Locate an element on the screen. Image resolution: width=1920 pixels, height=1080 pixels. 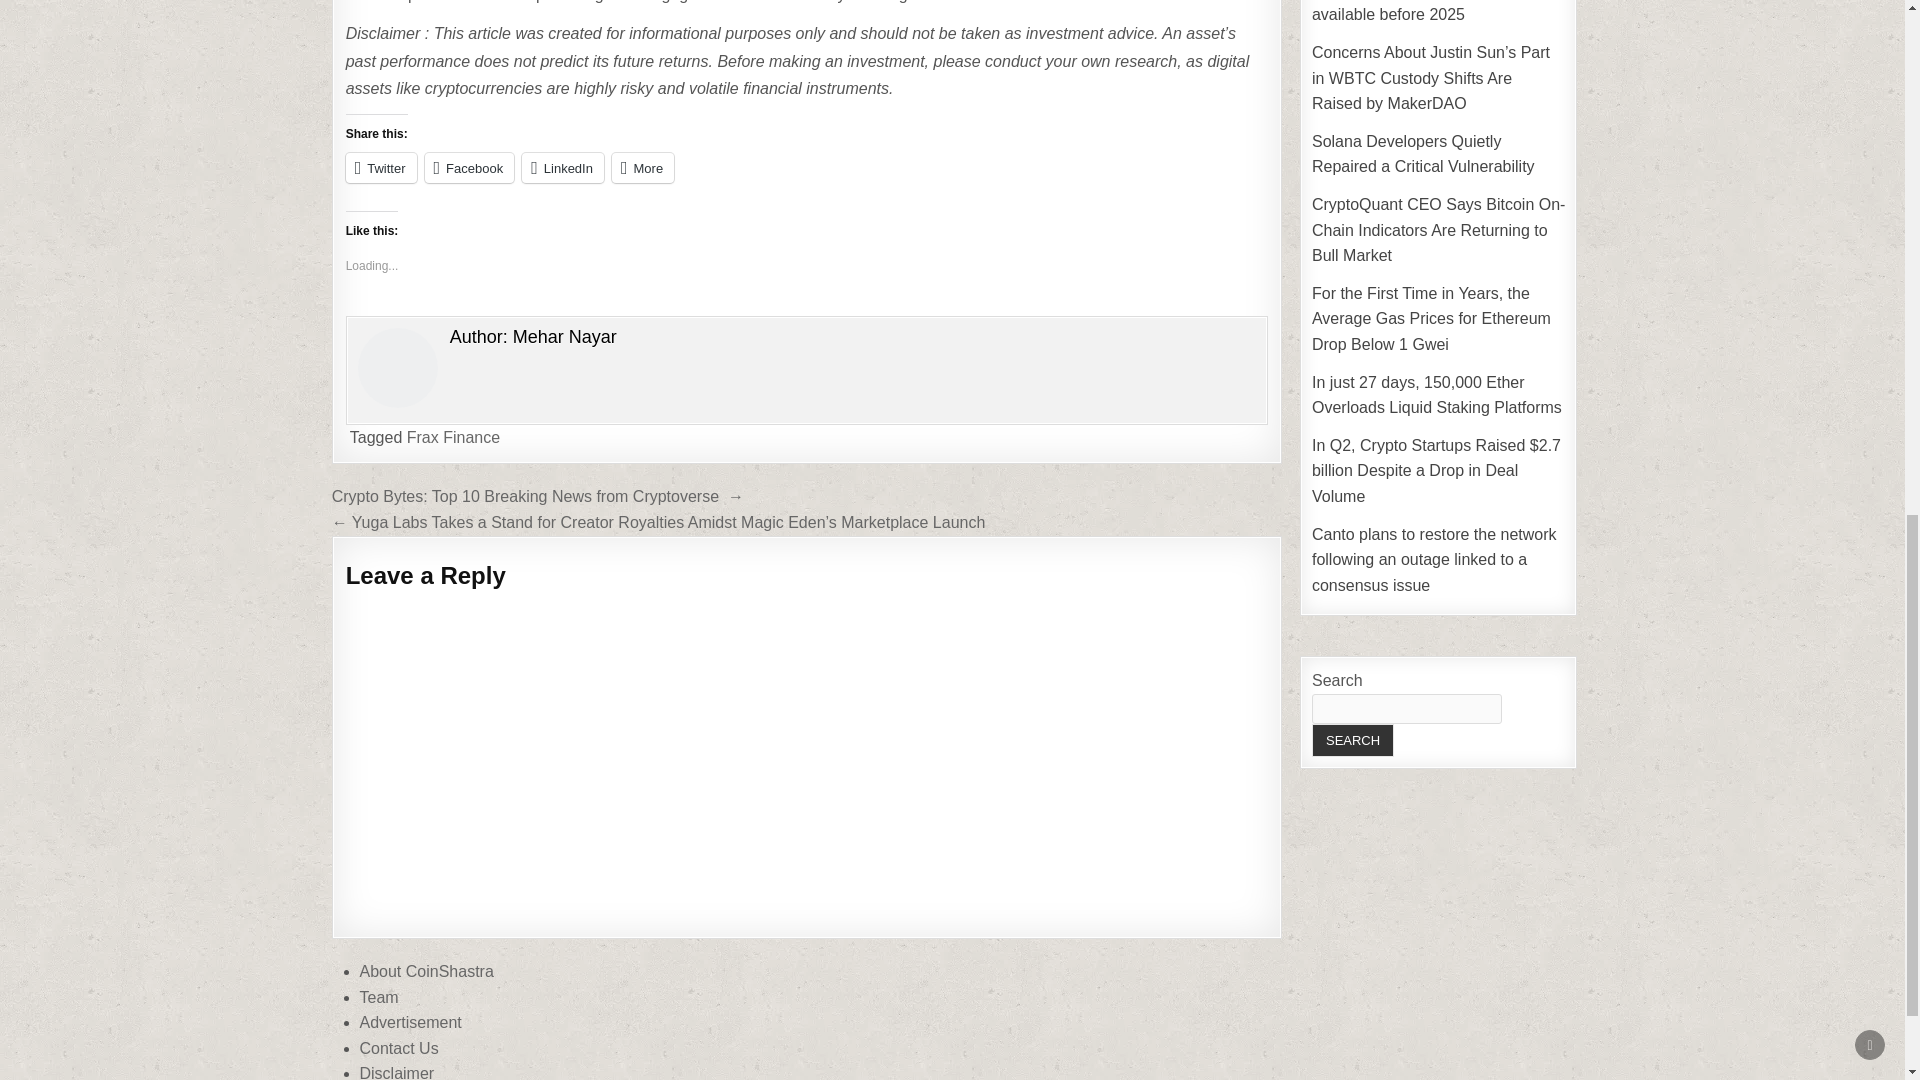
Facebook is located at coordinates (469, 168).